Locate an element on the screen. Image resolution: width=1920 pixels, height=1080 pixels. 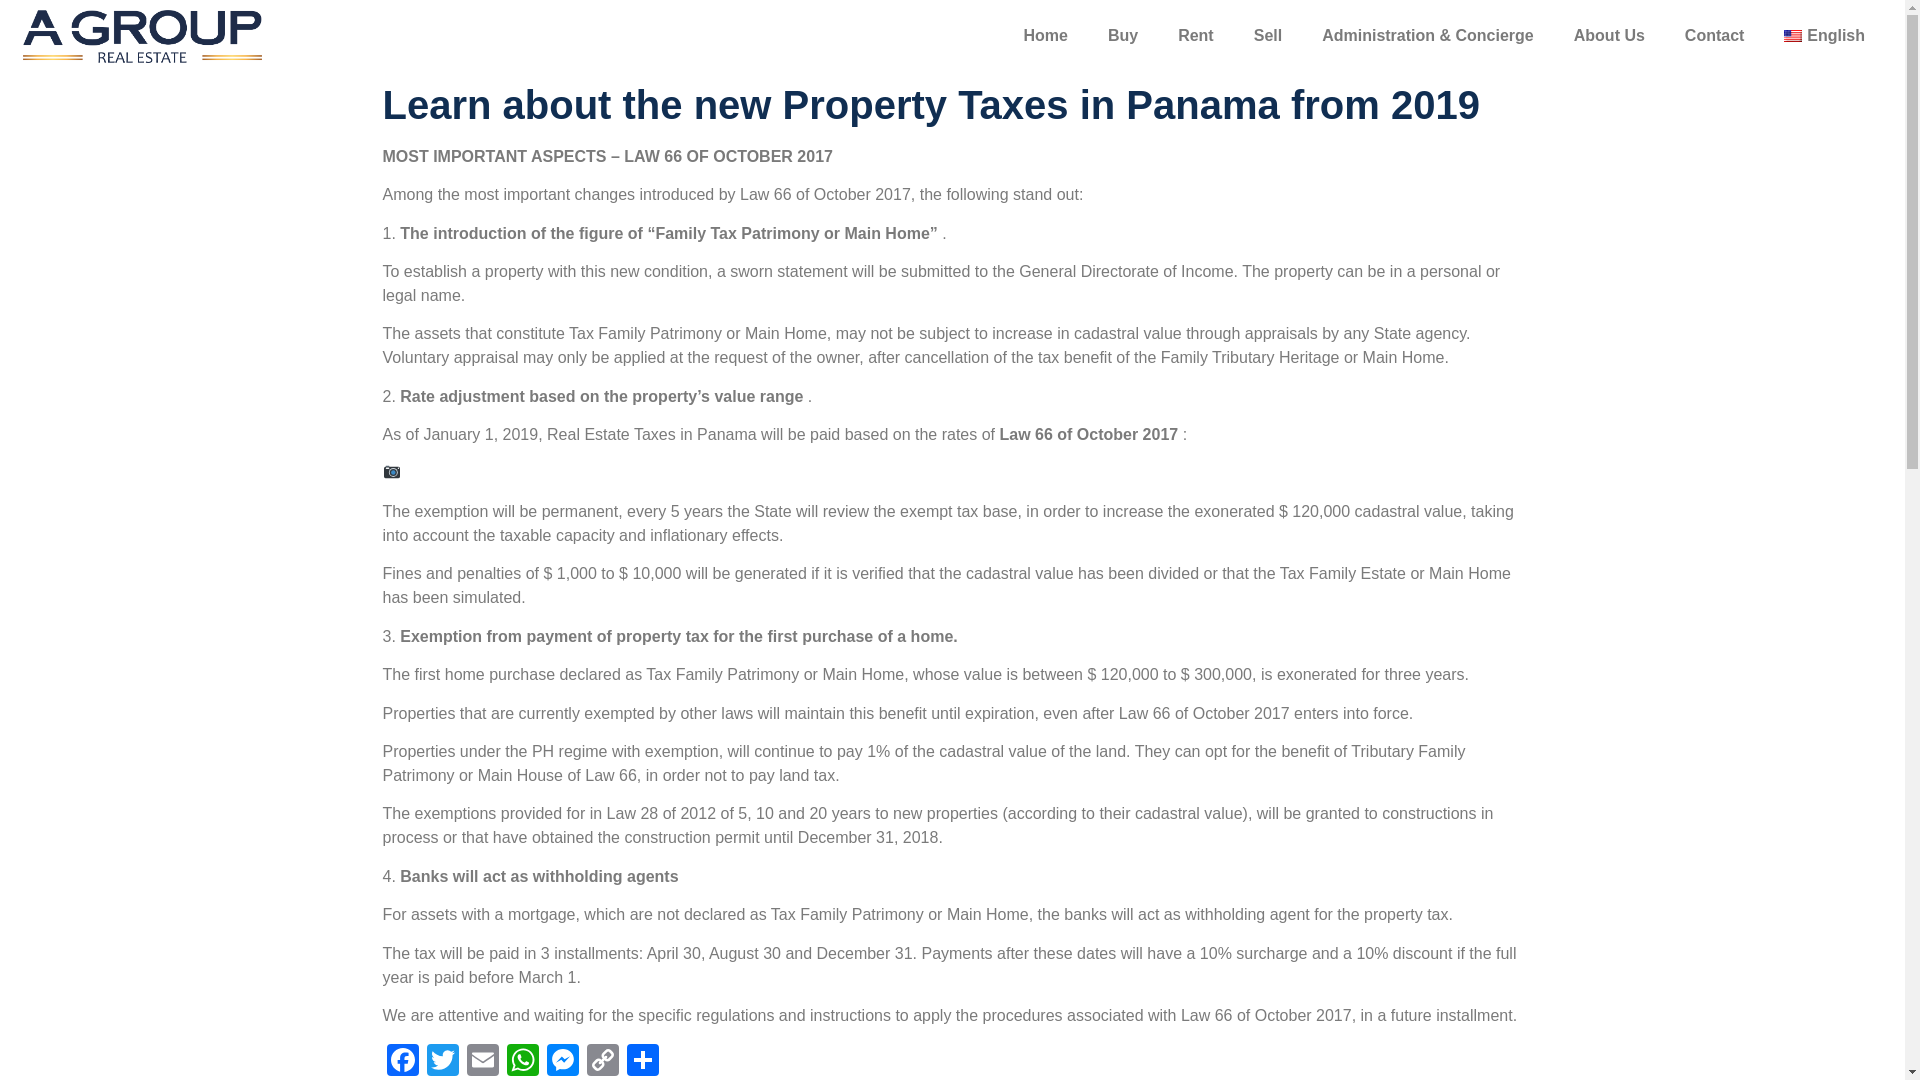
Contact is located at coordinates (1714, 36).